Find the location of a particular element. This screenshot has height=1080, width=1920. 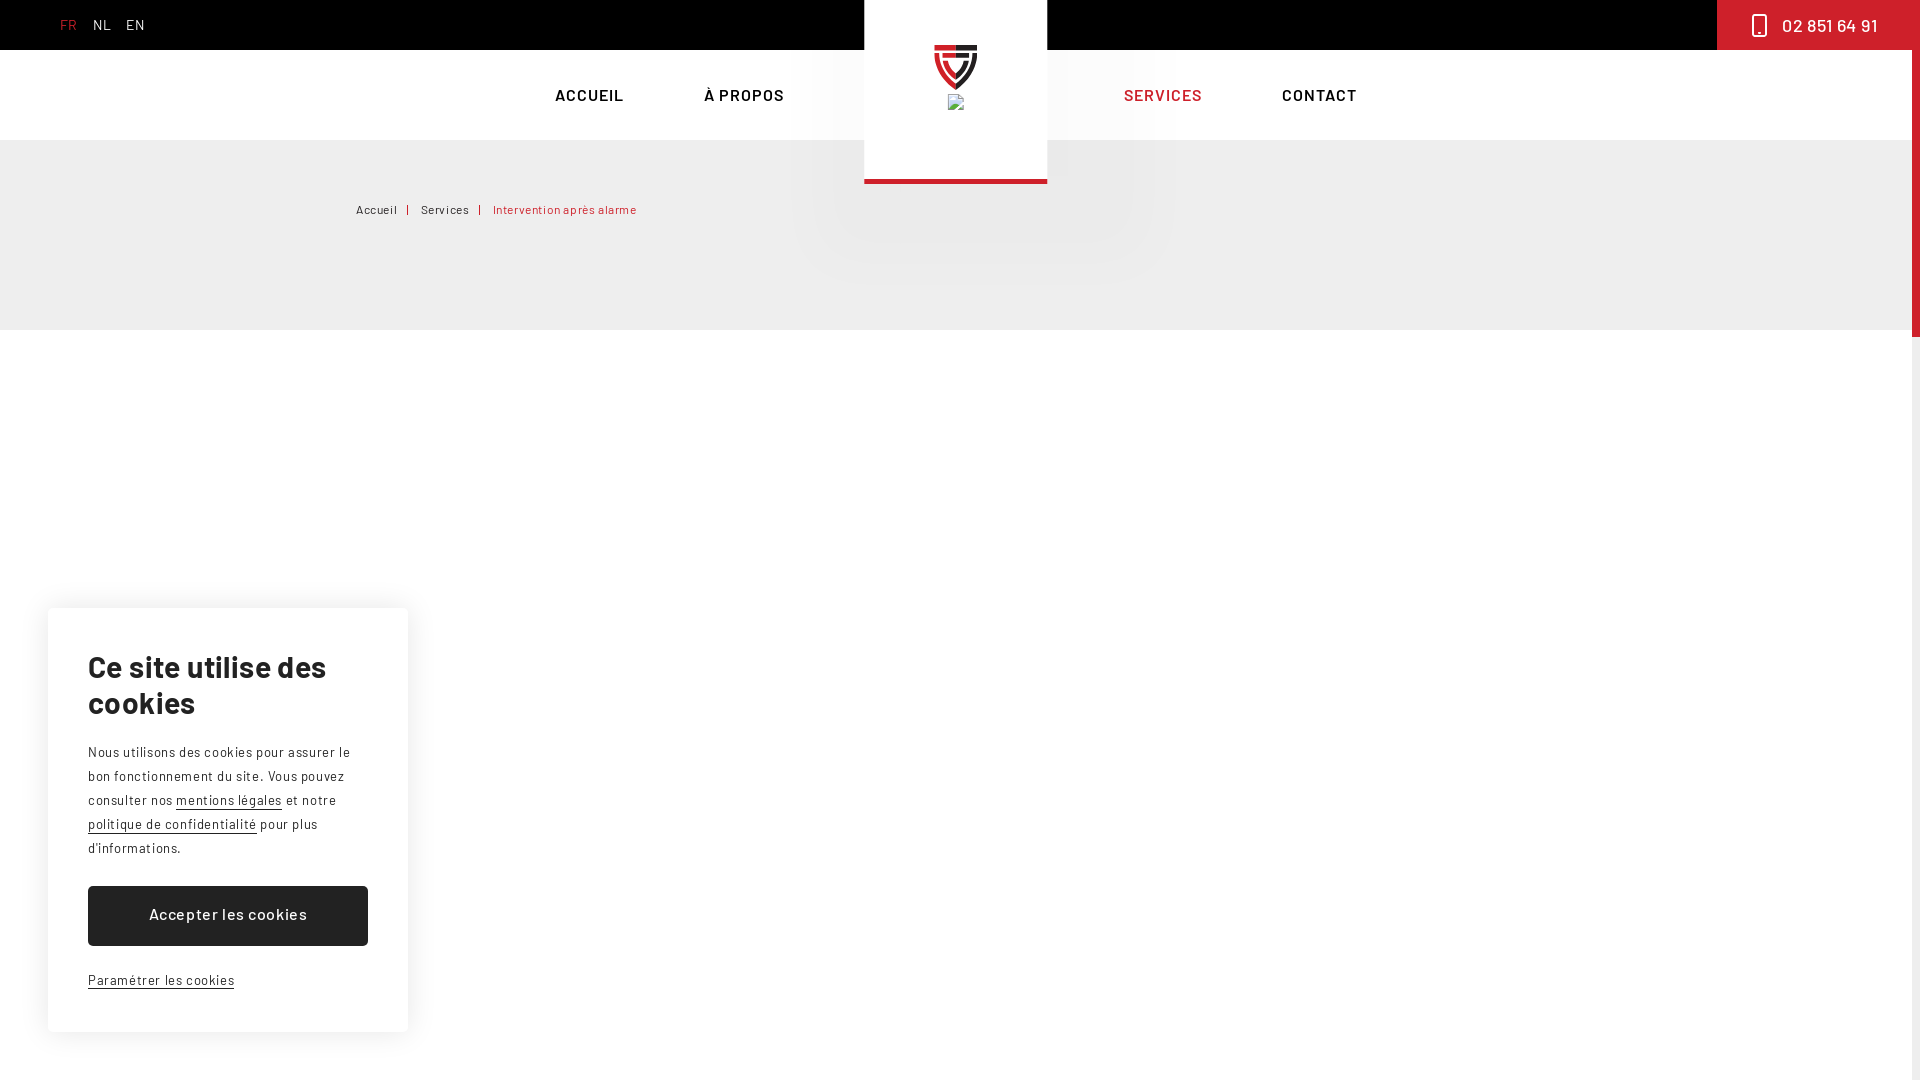

ACCUEIL is located at coordinates (590, 95).